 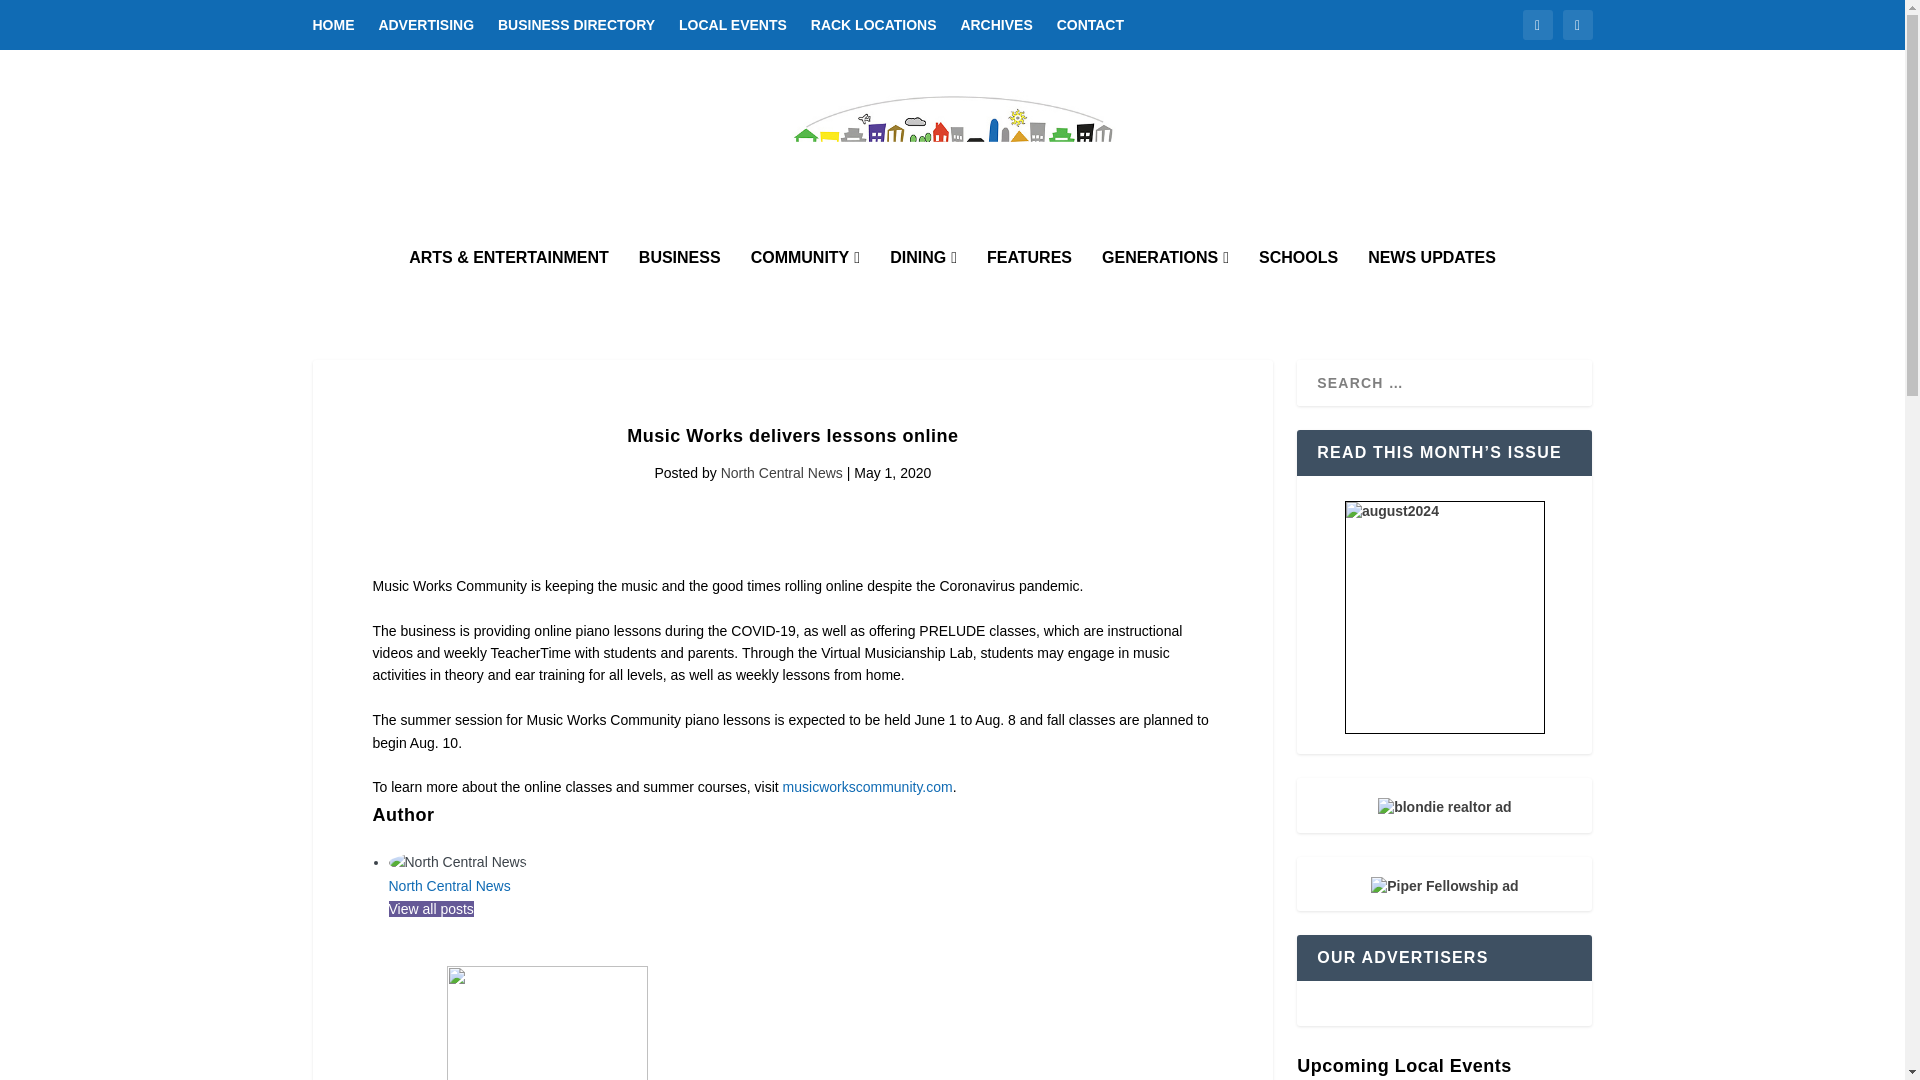 I want to click on North Central News, so click(x=448, y=886).